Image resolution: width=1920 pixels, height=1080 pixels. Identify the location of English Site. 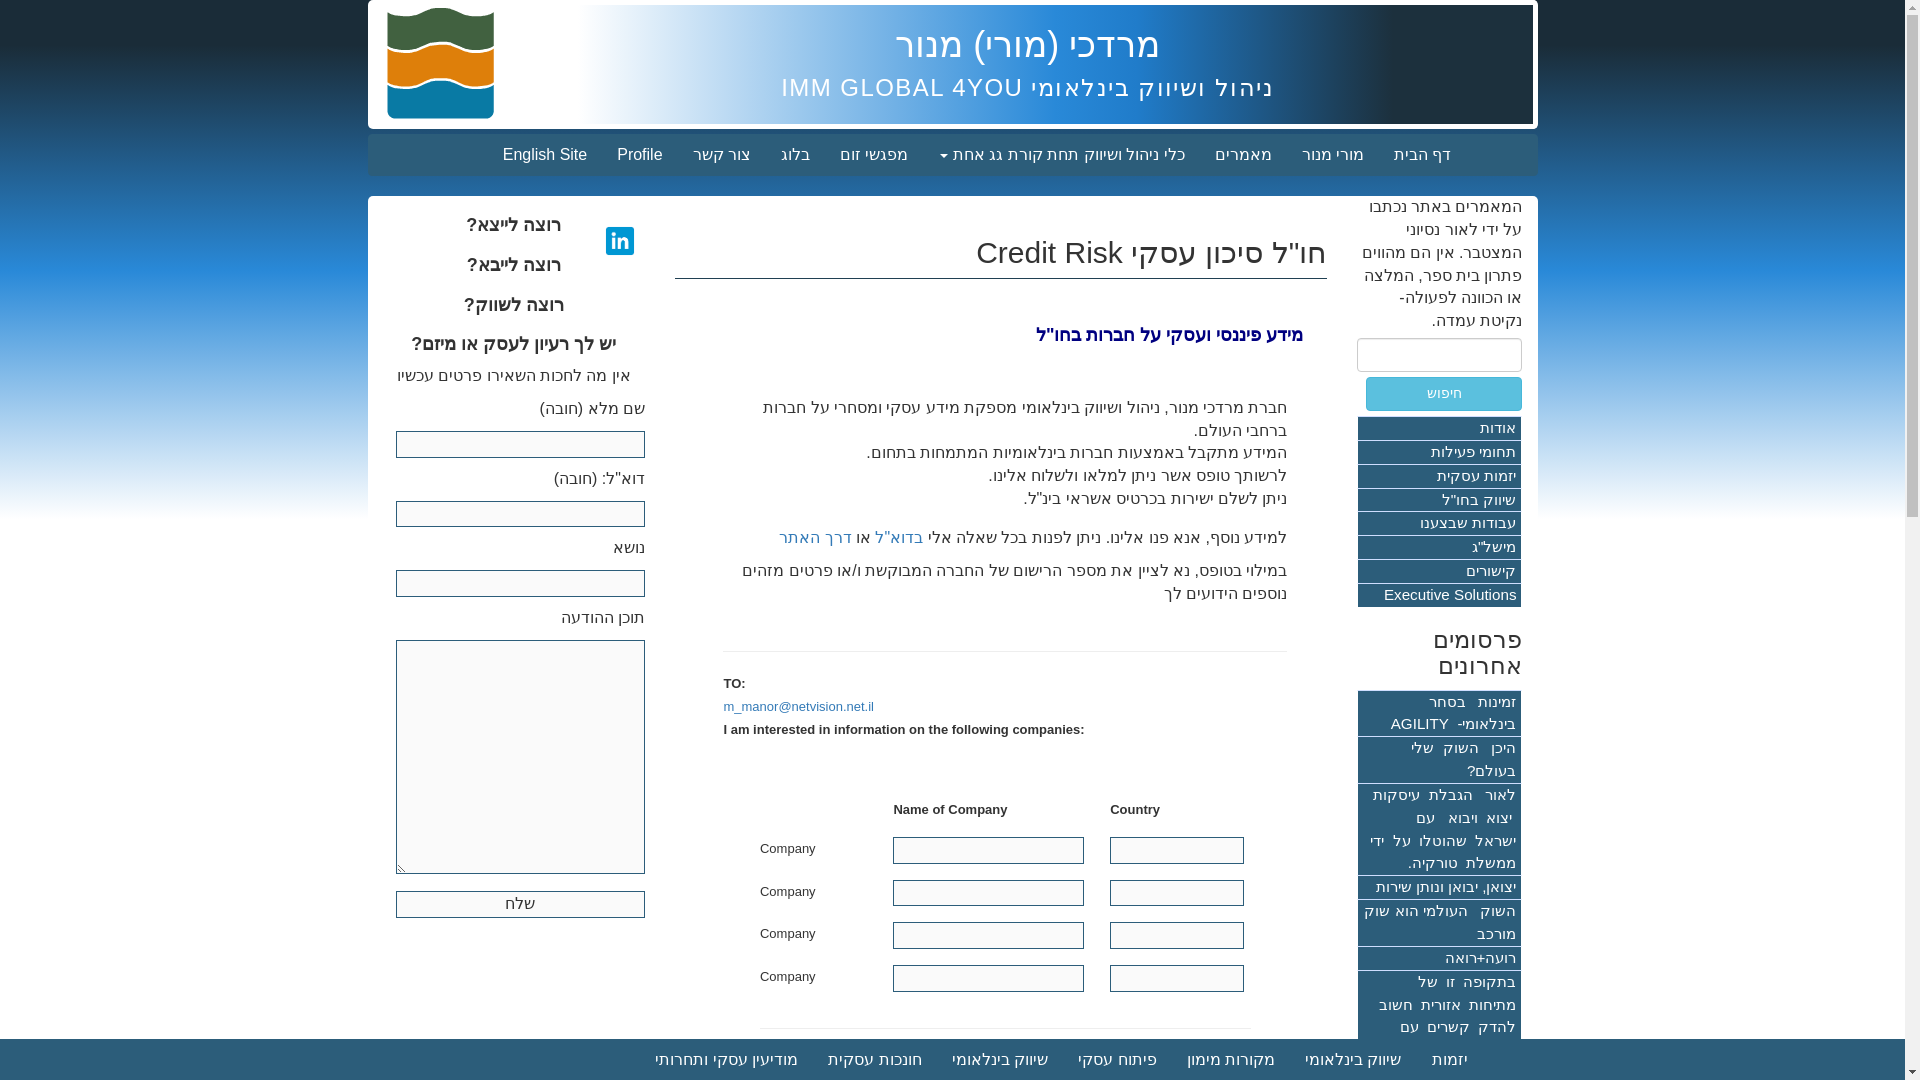
(544, 154).